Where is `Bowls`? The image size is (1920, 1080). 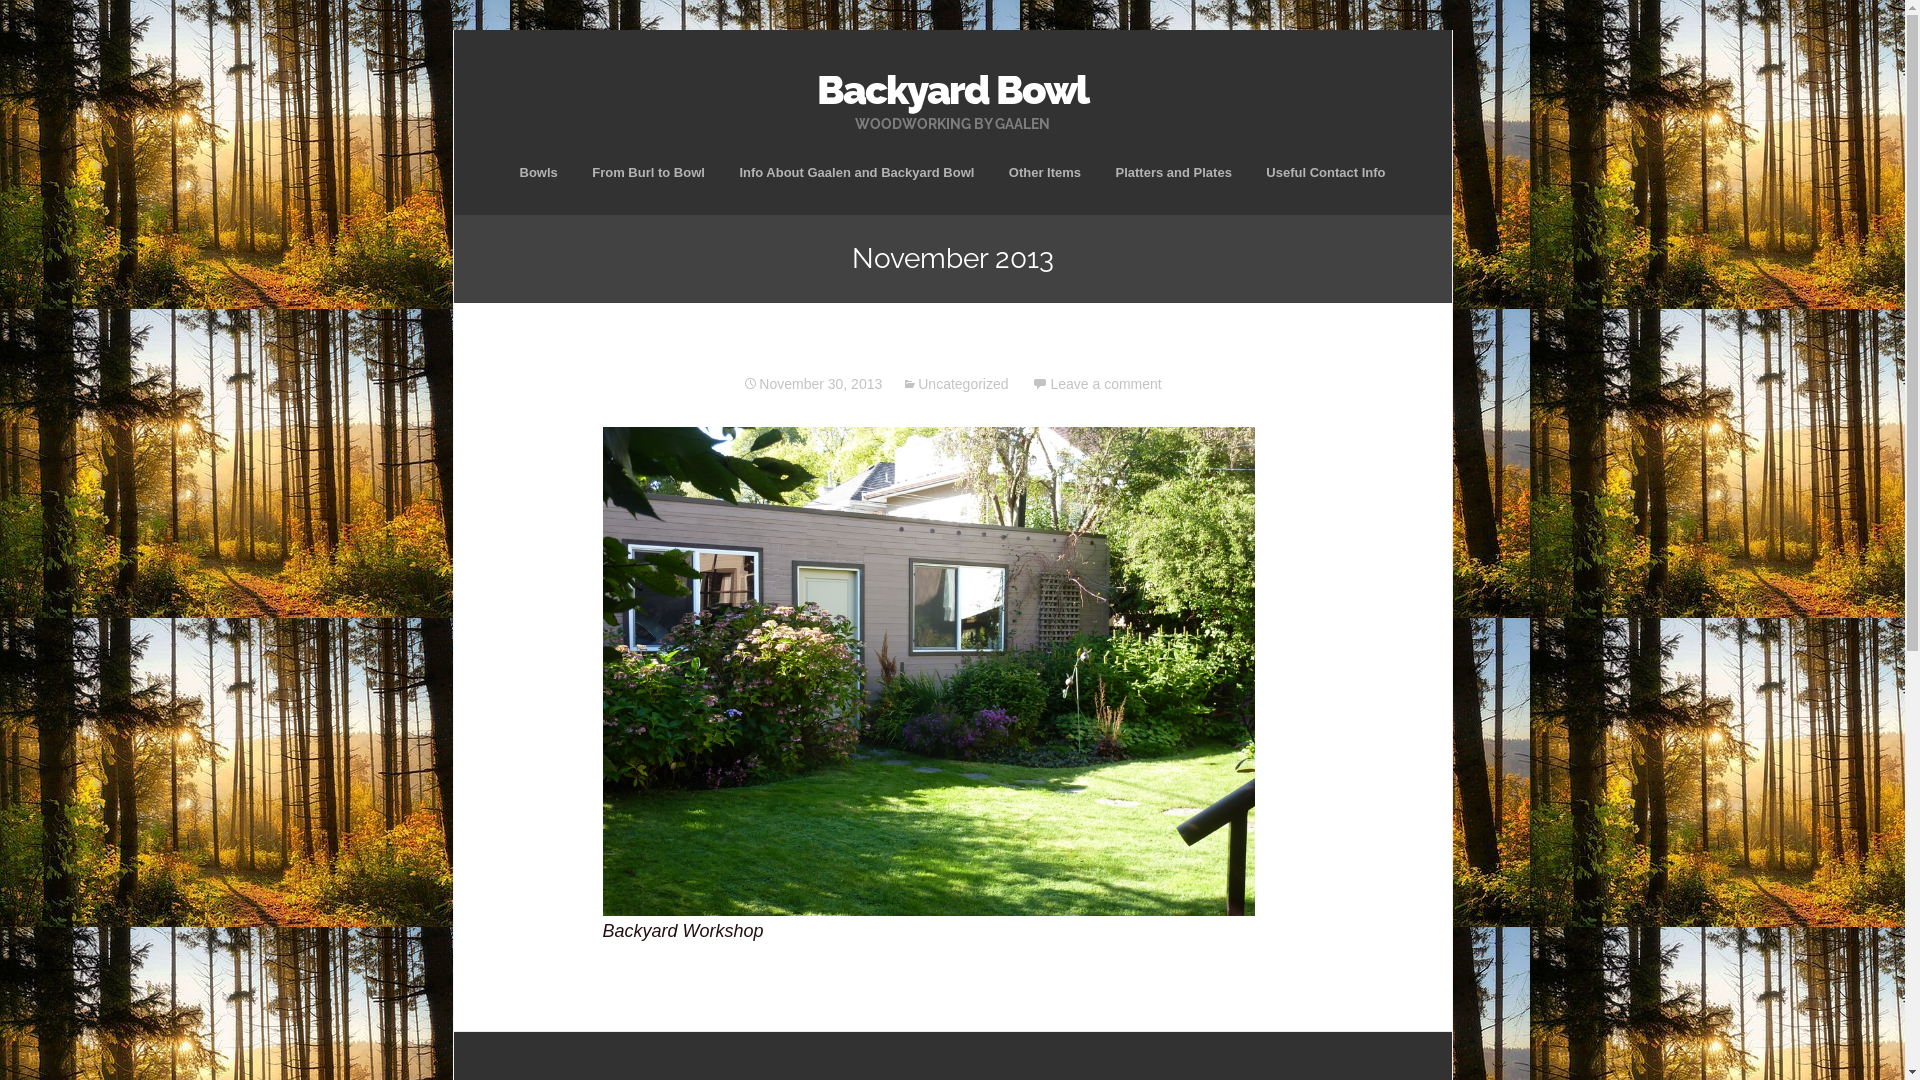
Bowls is located at coordinates (538, 172).